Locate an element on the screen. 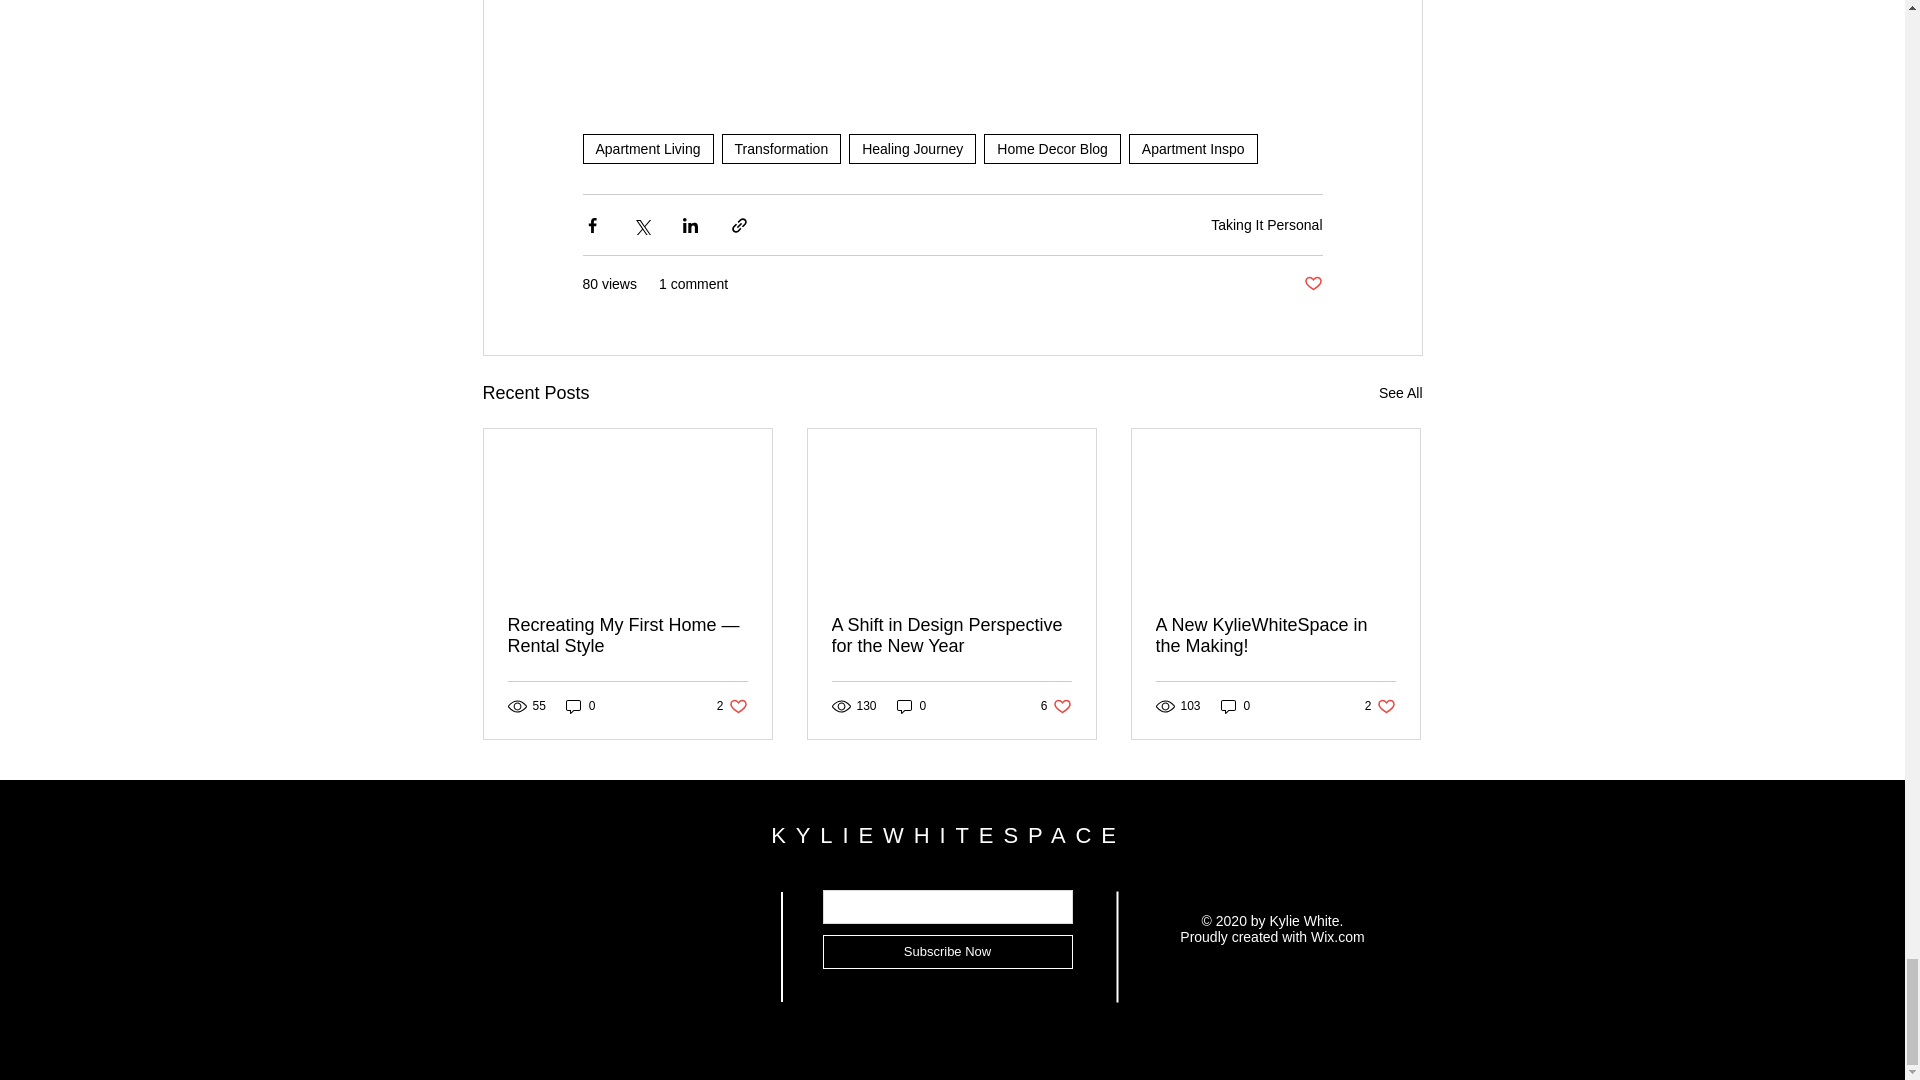  Apartment Inspo is located at coordinates (646, 148).